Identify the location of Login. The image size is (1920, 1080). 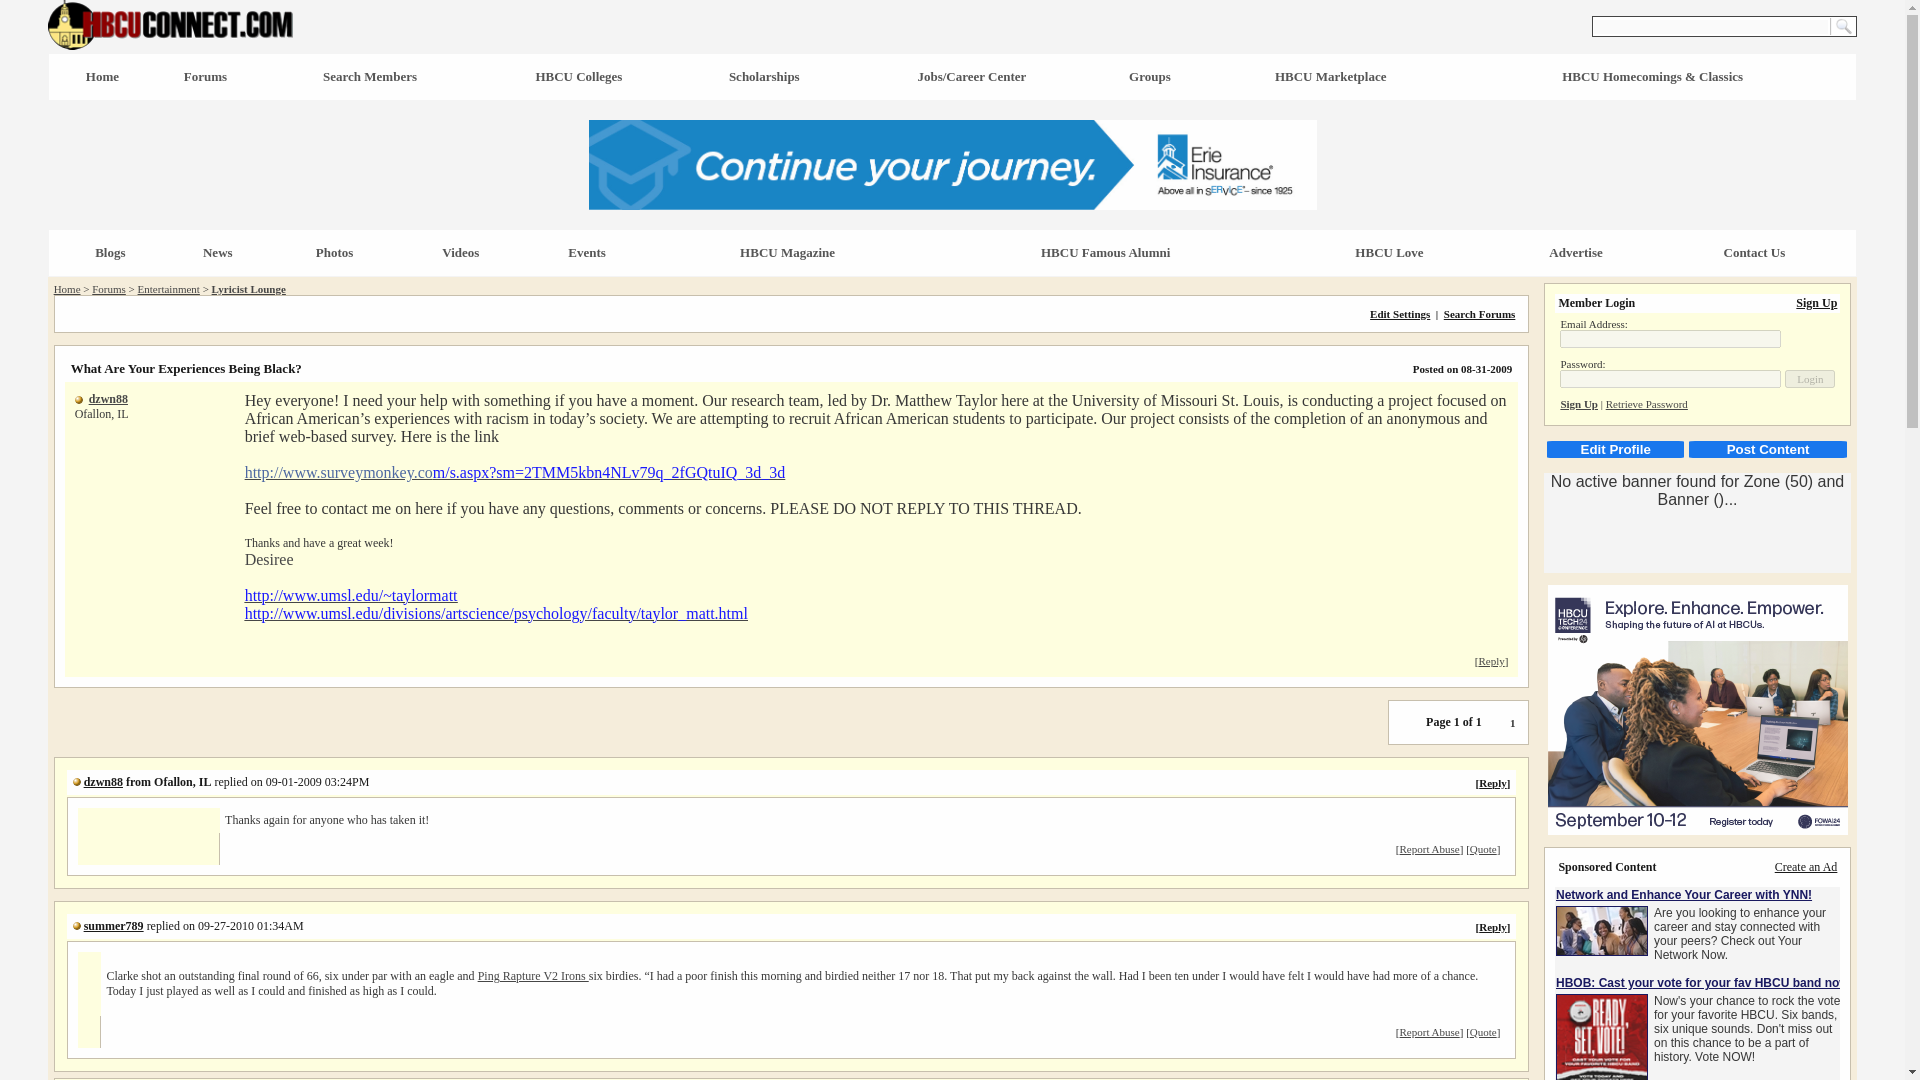
(1810, 378).